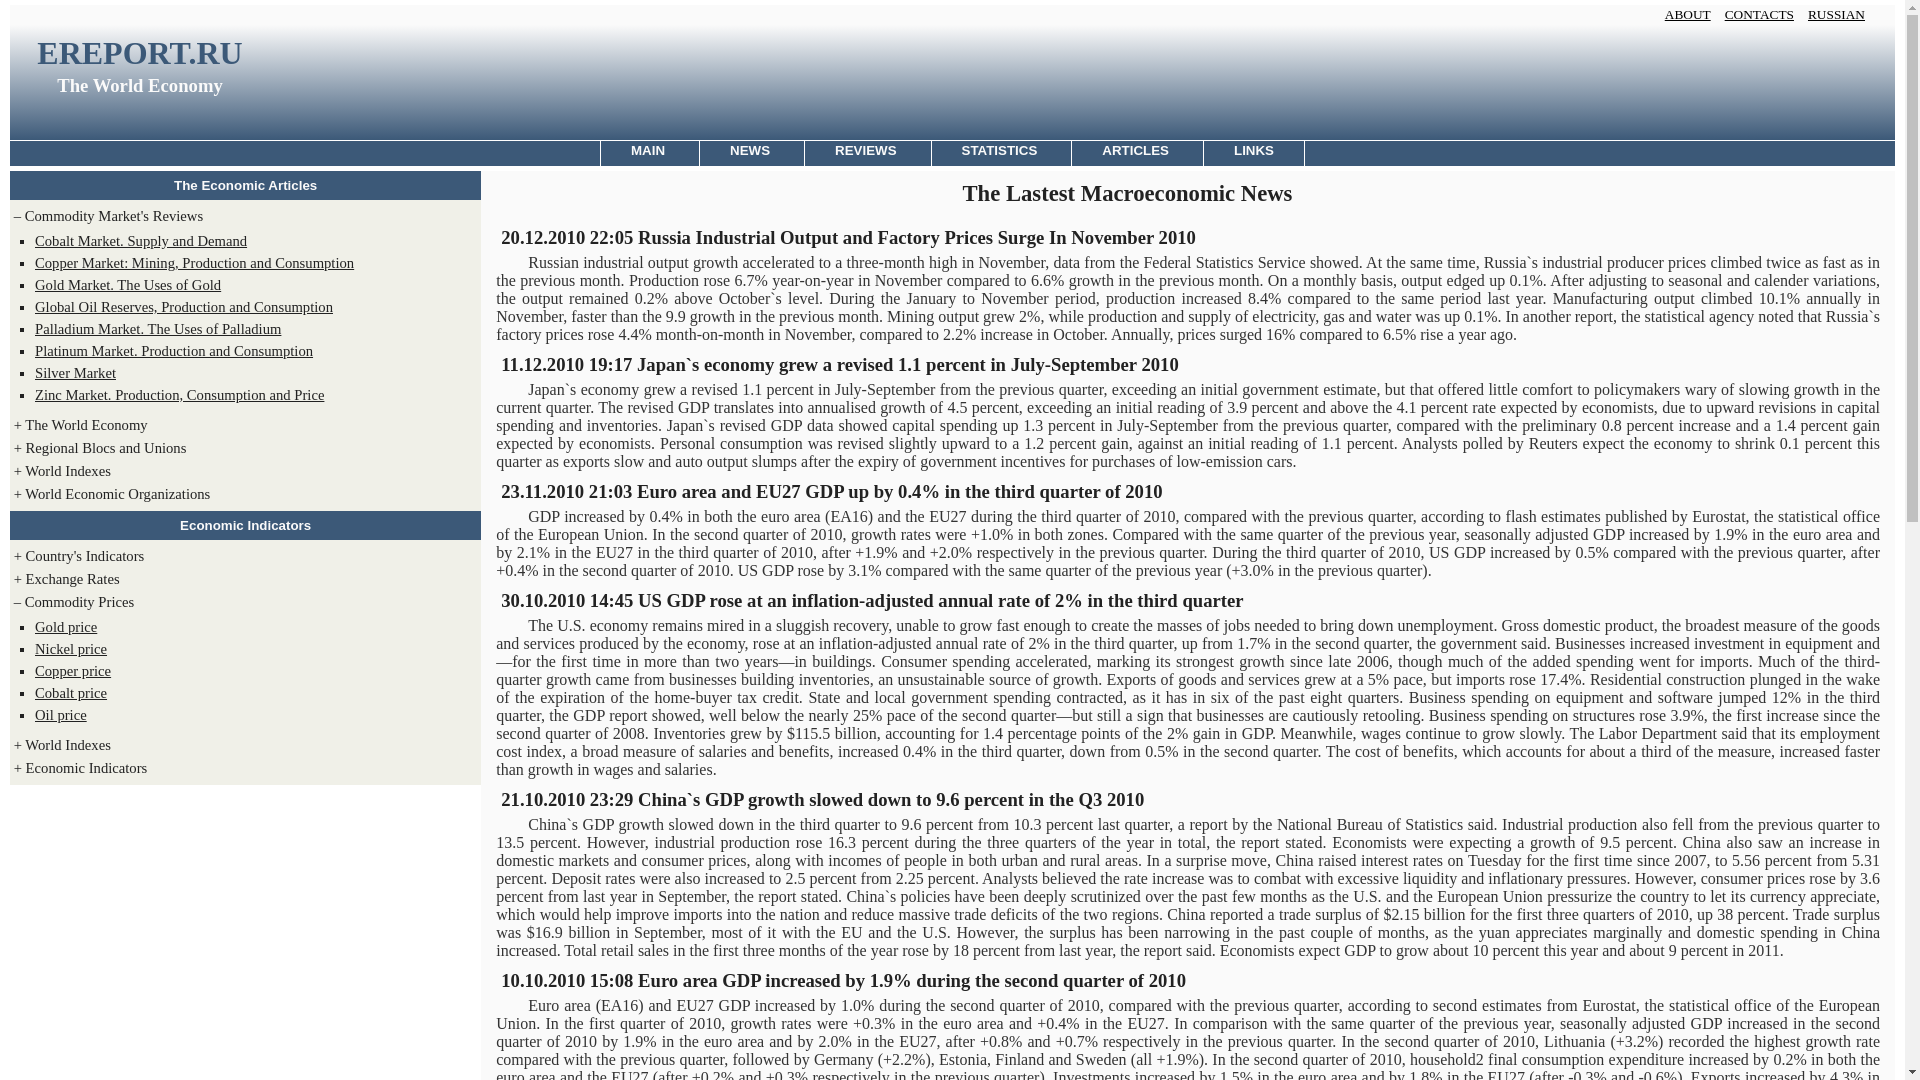 This screenshot has height=1080, width=1920. Describe the element at coordinates (1764, 14) in the screenshot. I see `CONTACTS` at that location.